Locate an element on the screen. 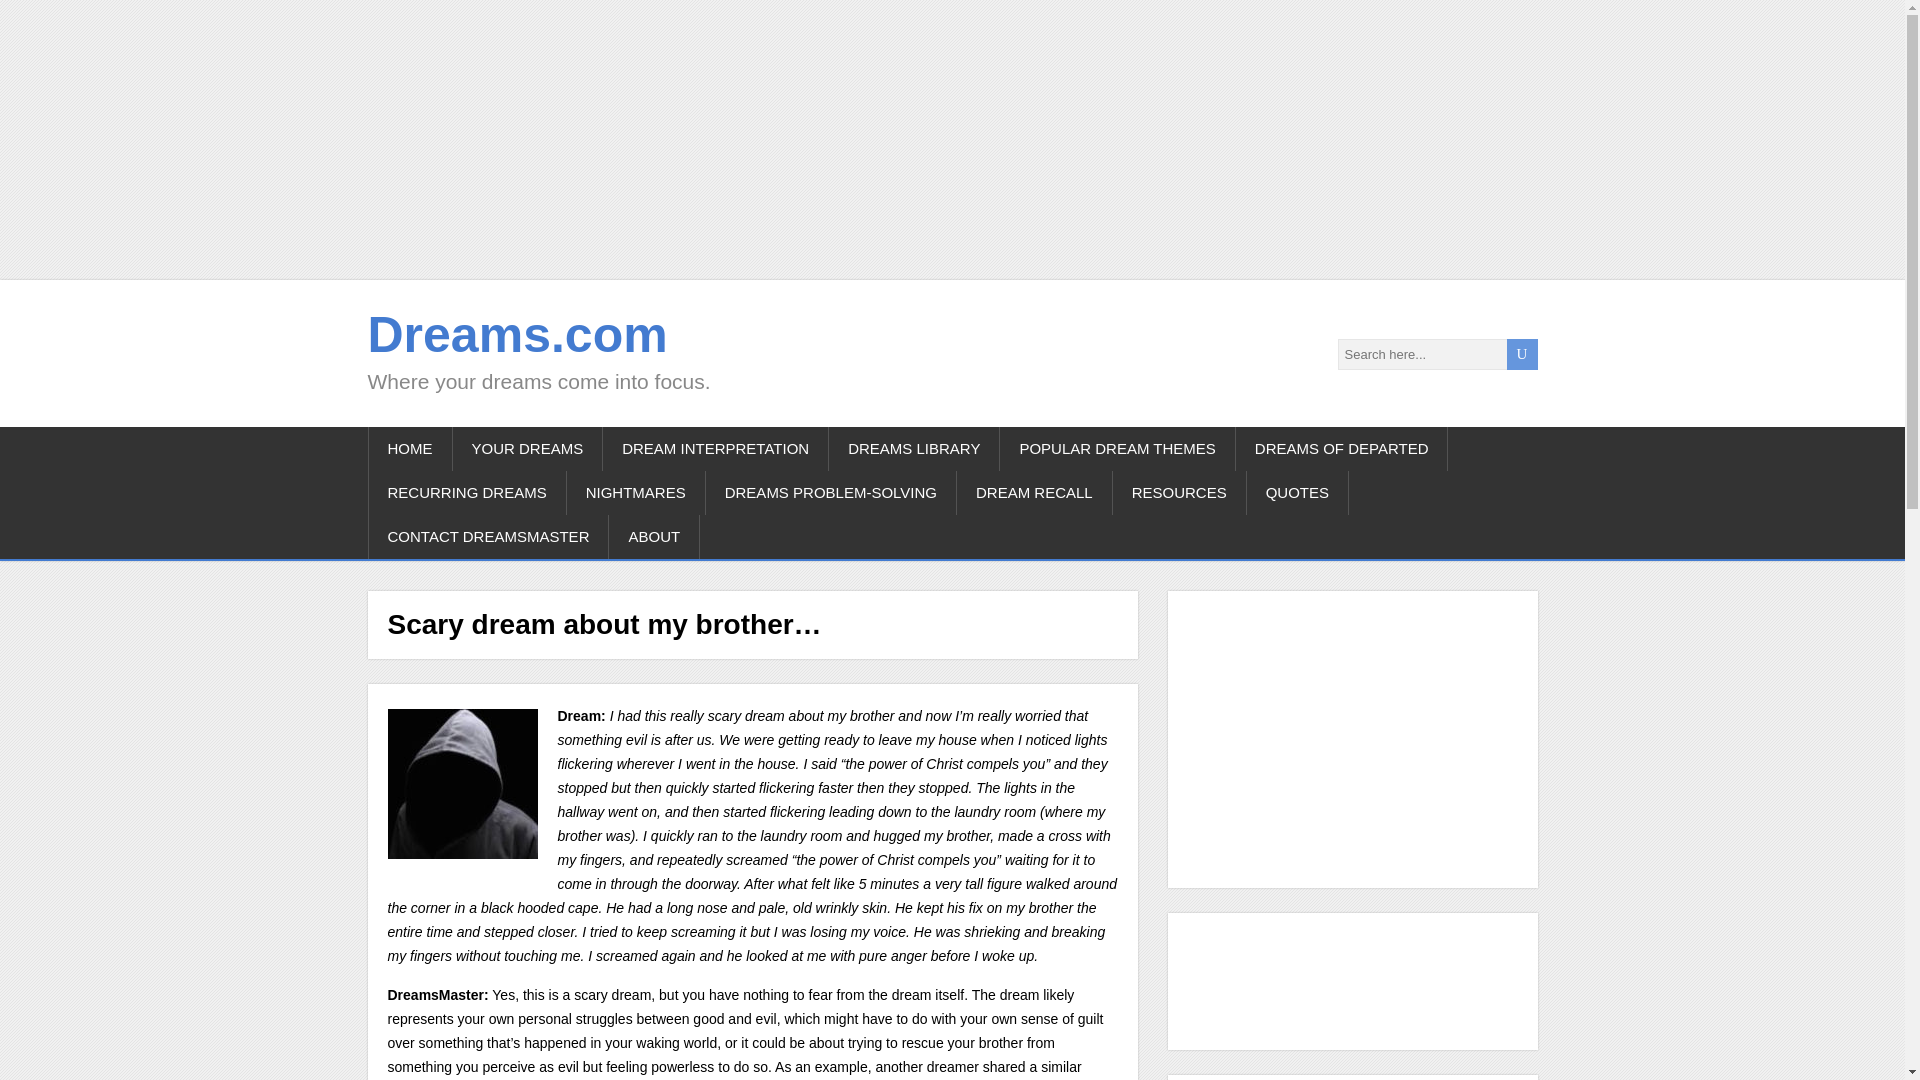 The height and width of the screenshot is (1080, 1920). ABOUT is located at coordinates (654, 537).